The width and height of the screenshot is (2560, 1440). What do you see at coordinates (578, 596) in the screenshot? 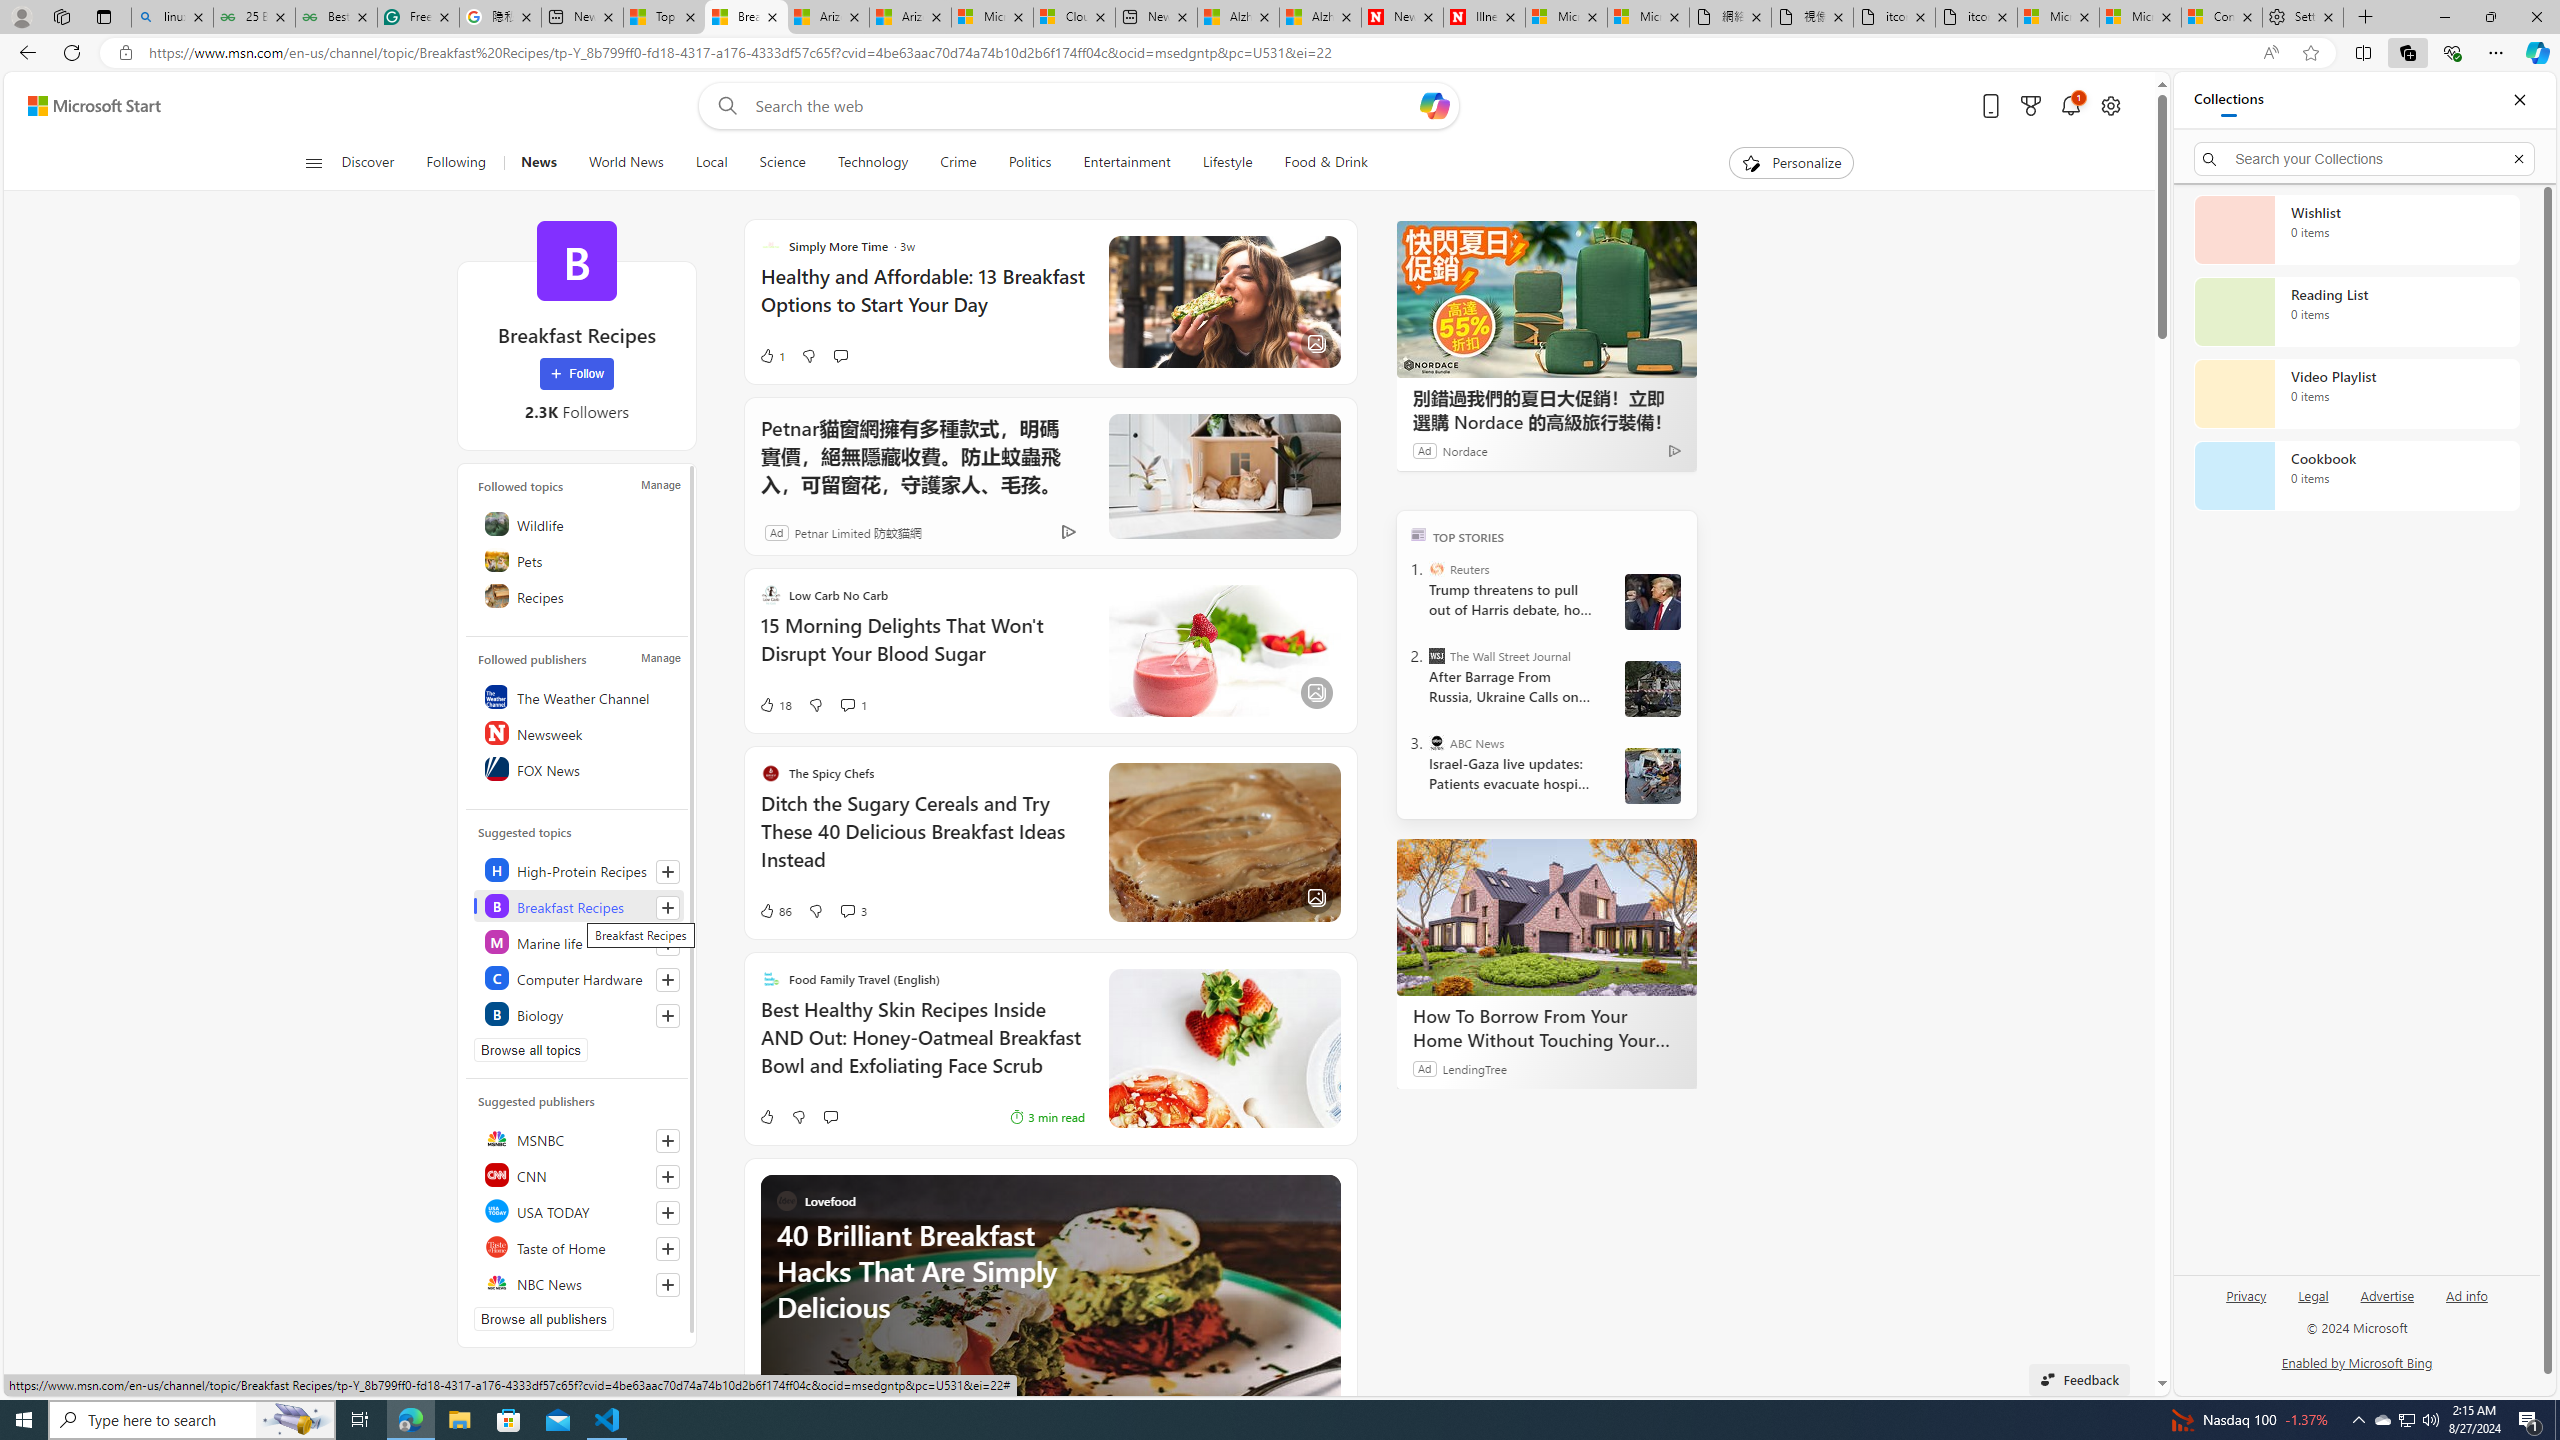
I see `Recipes` at bounding box center [578, 596].